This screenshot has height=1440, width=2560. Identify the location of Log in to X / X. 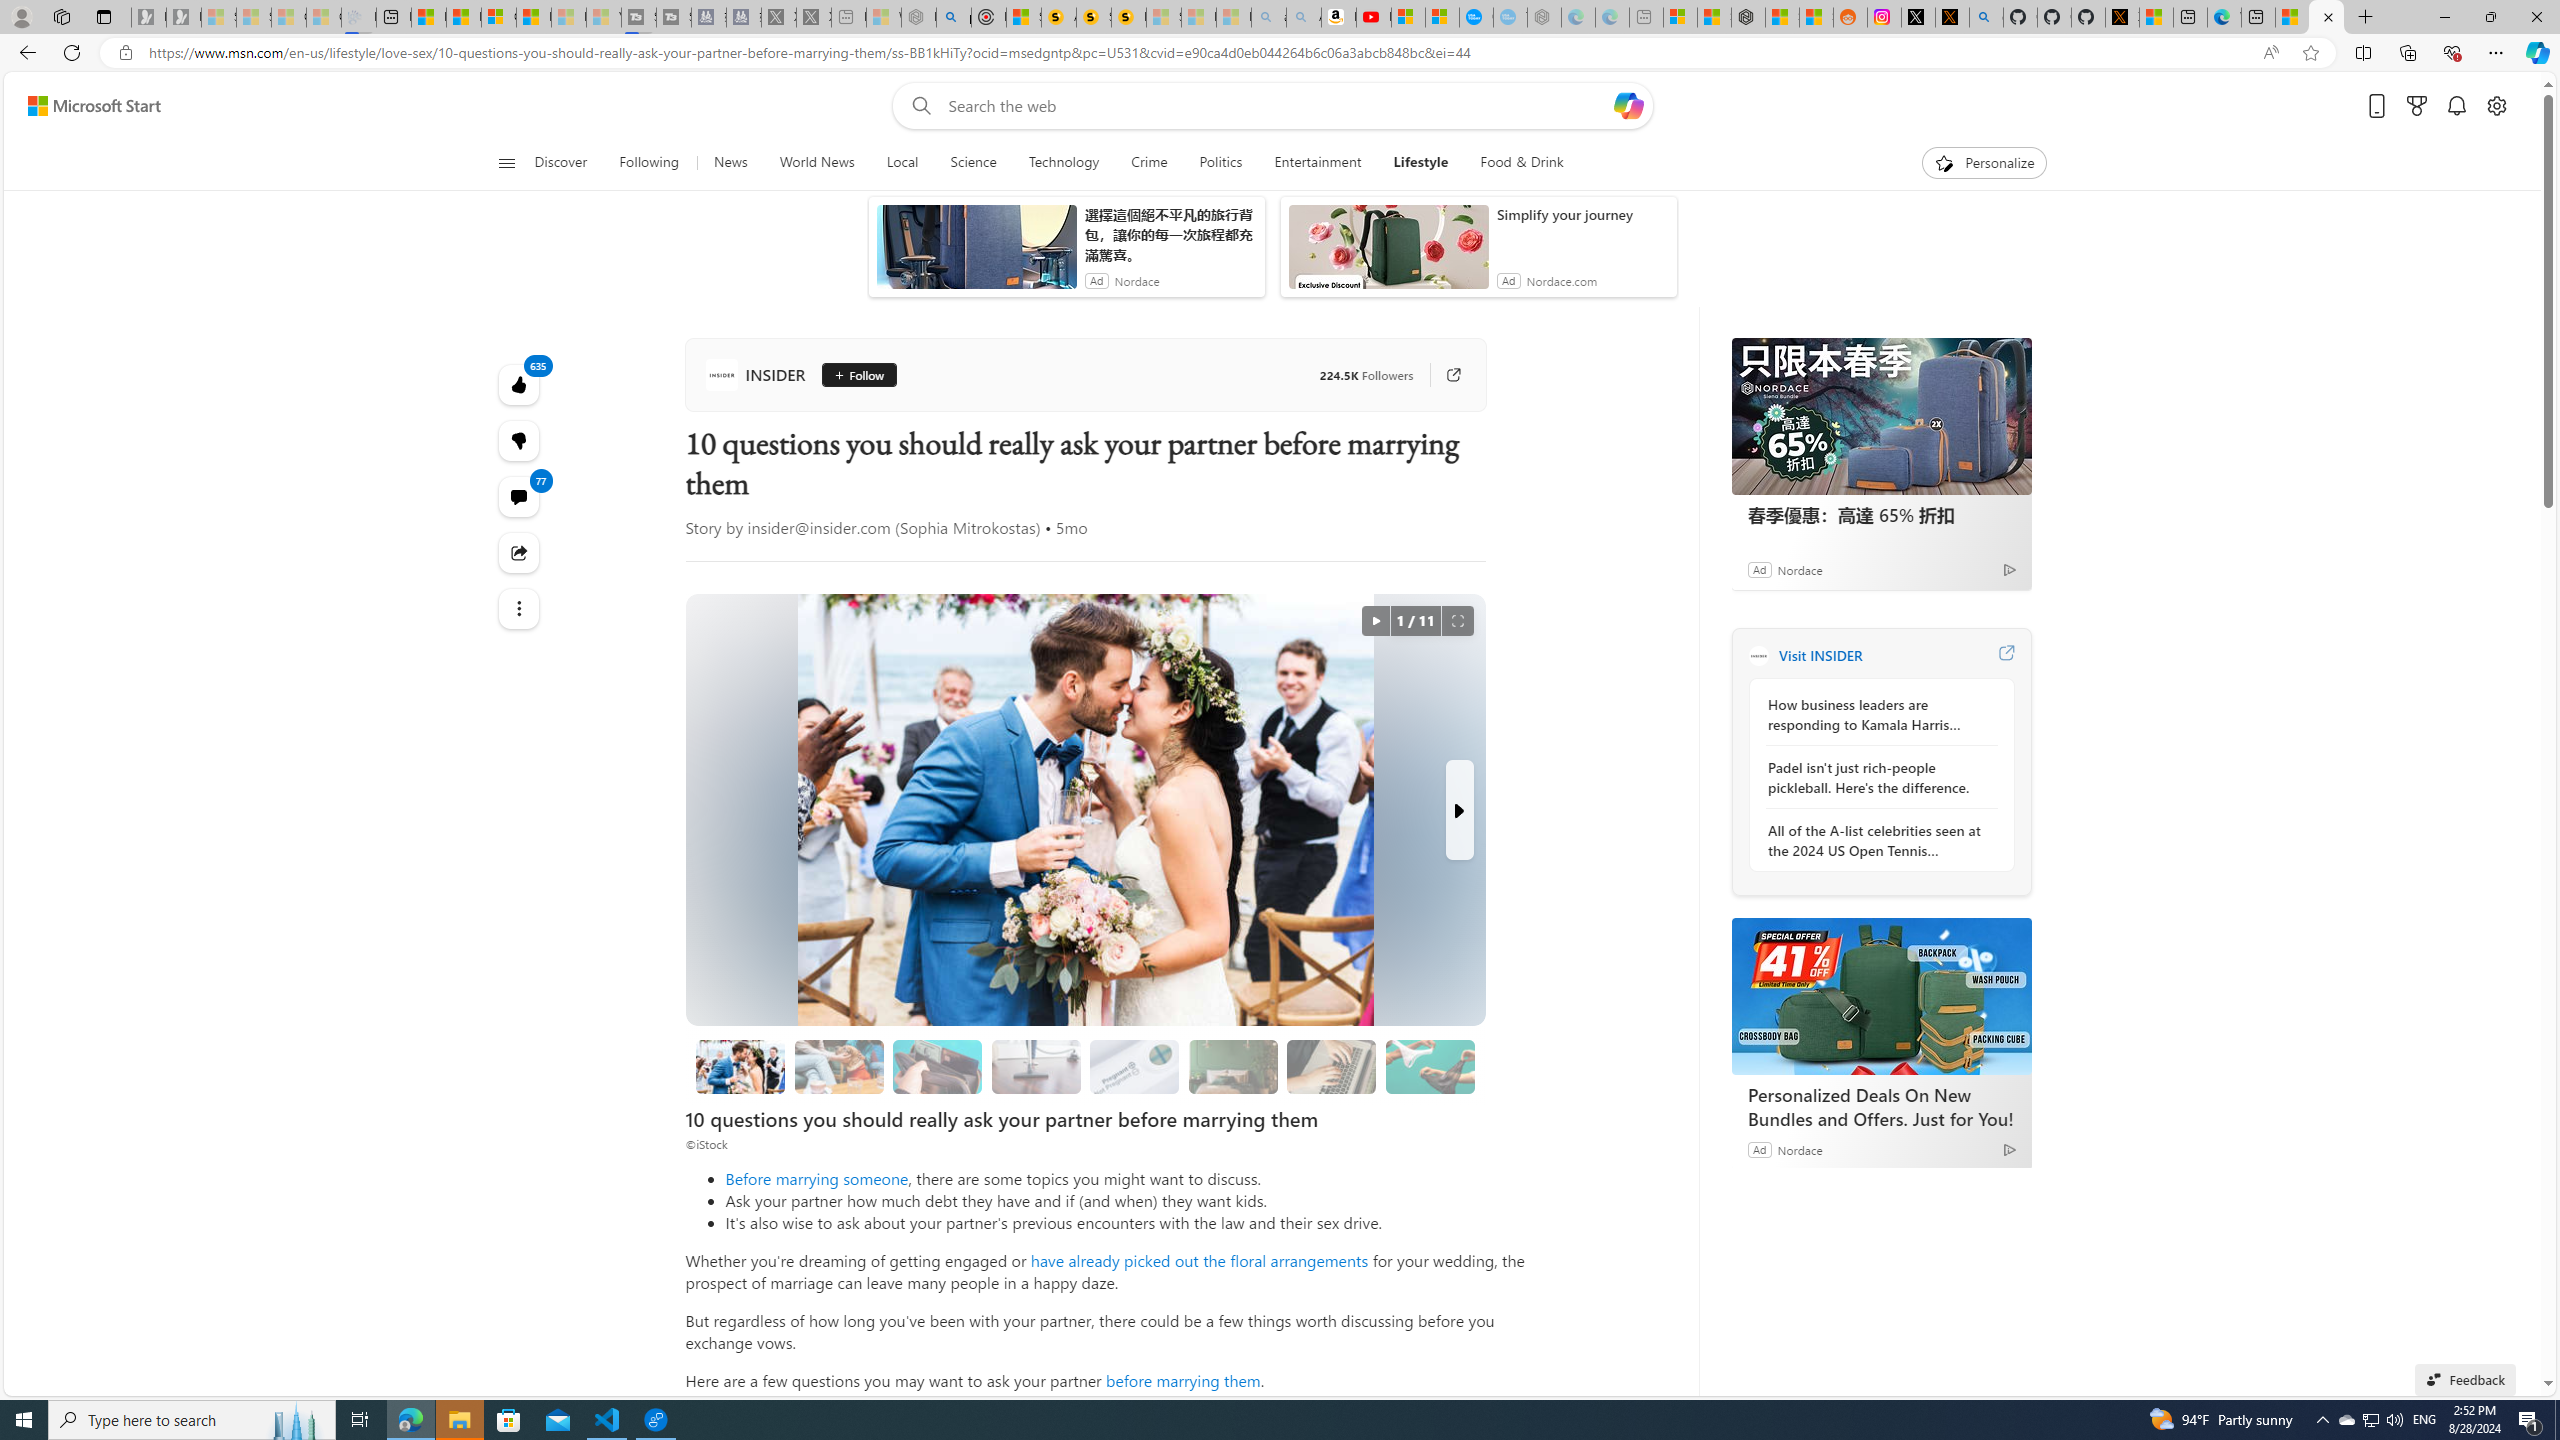
(1917, 17).